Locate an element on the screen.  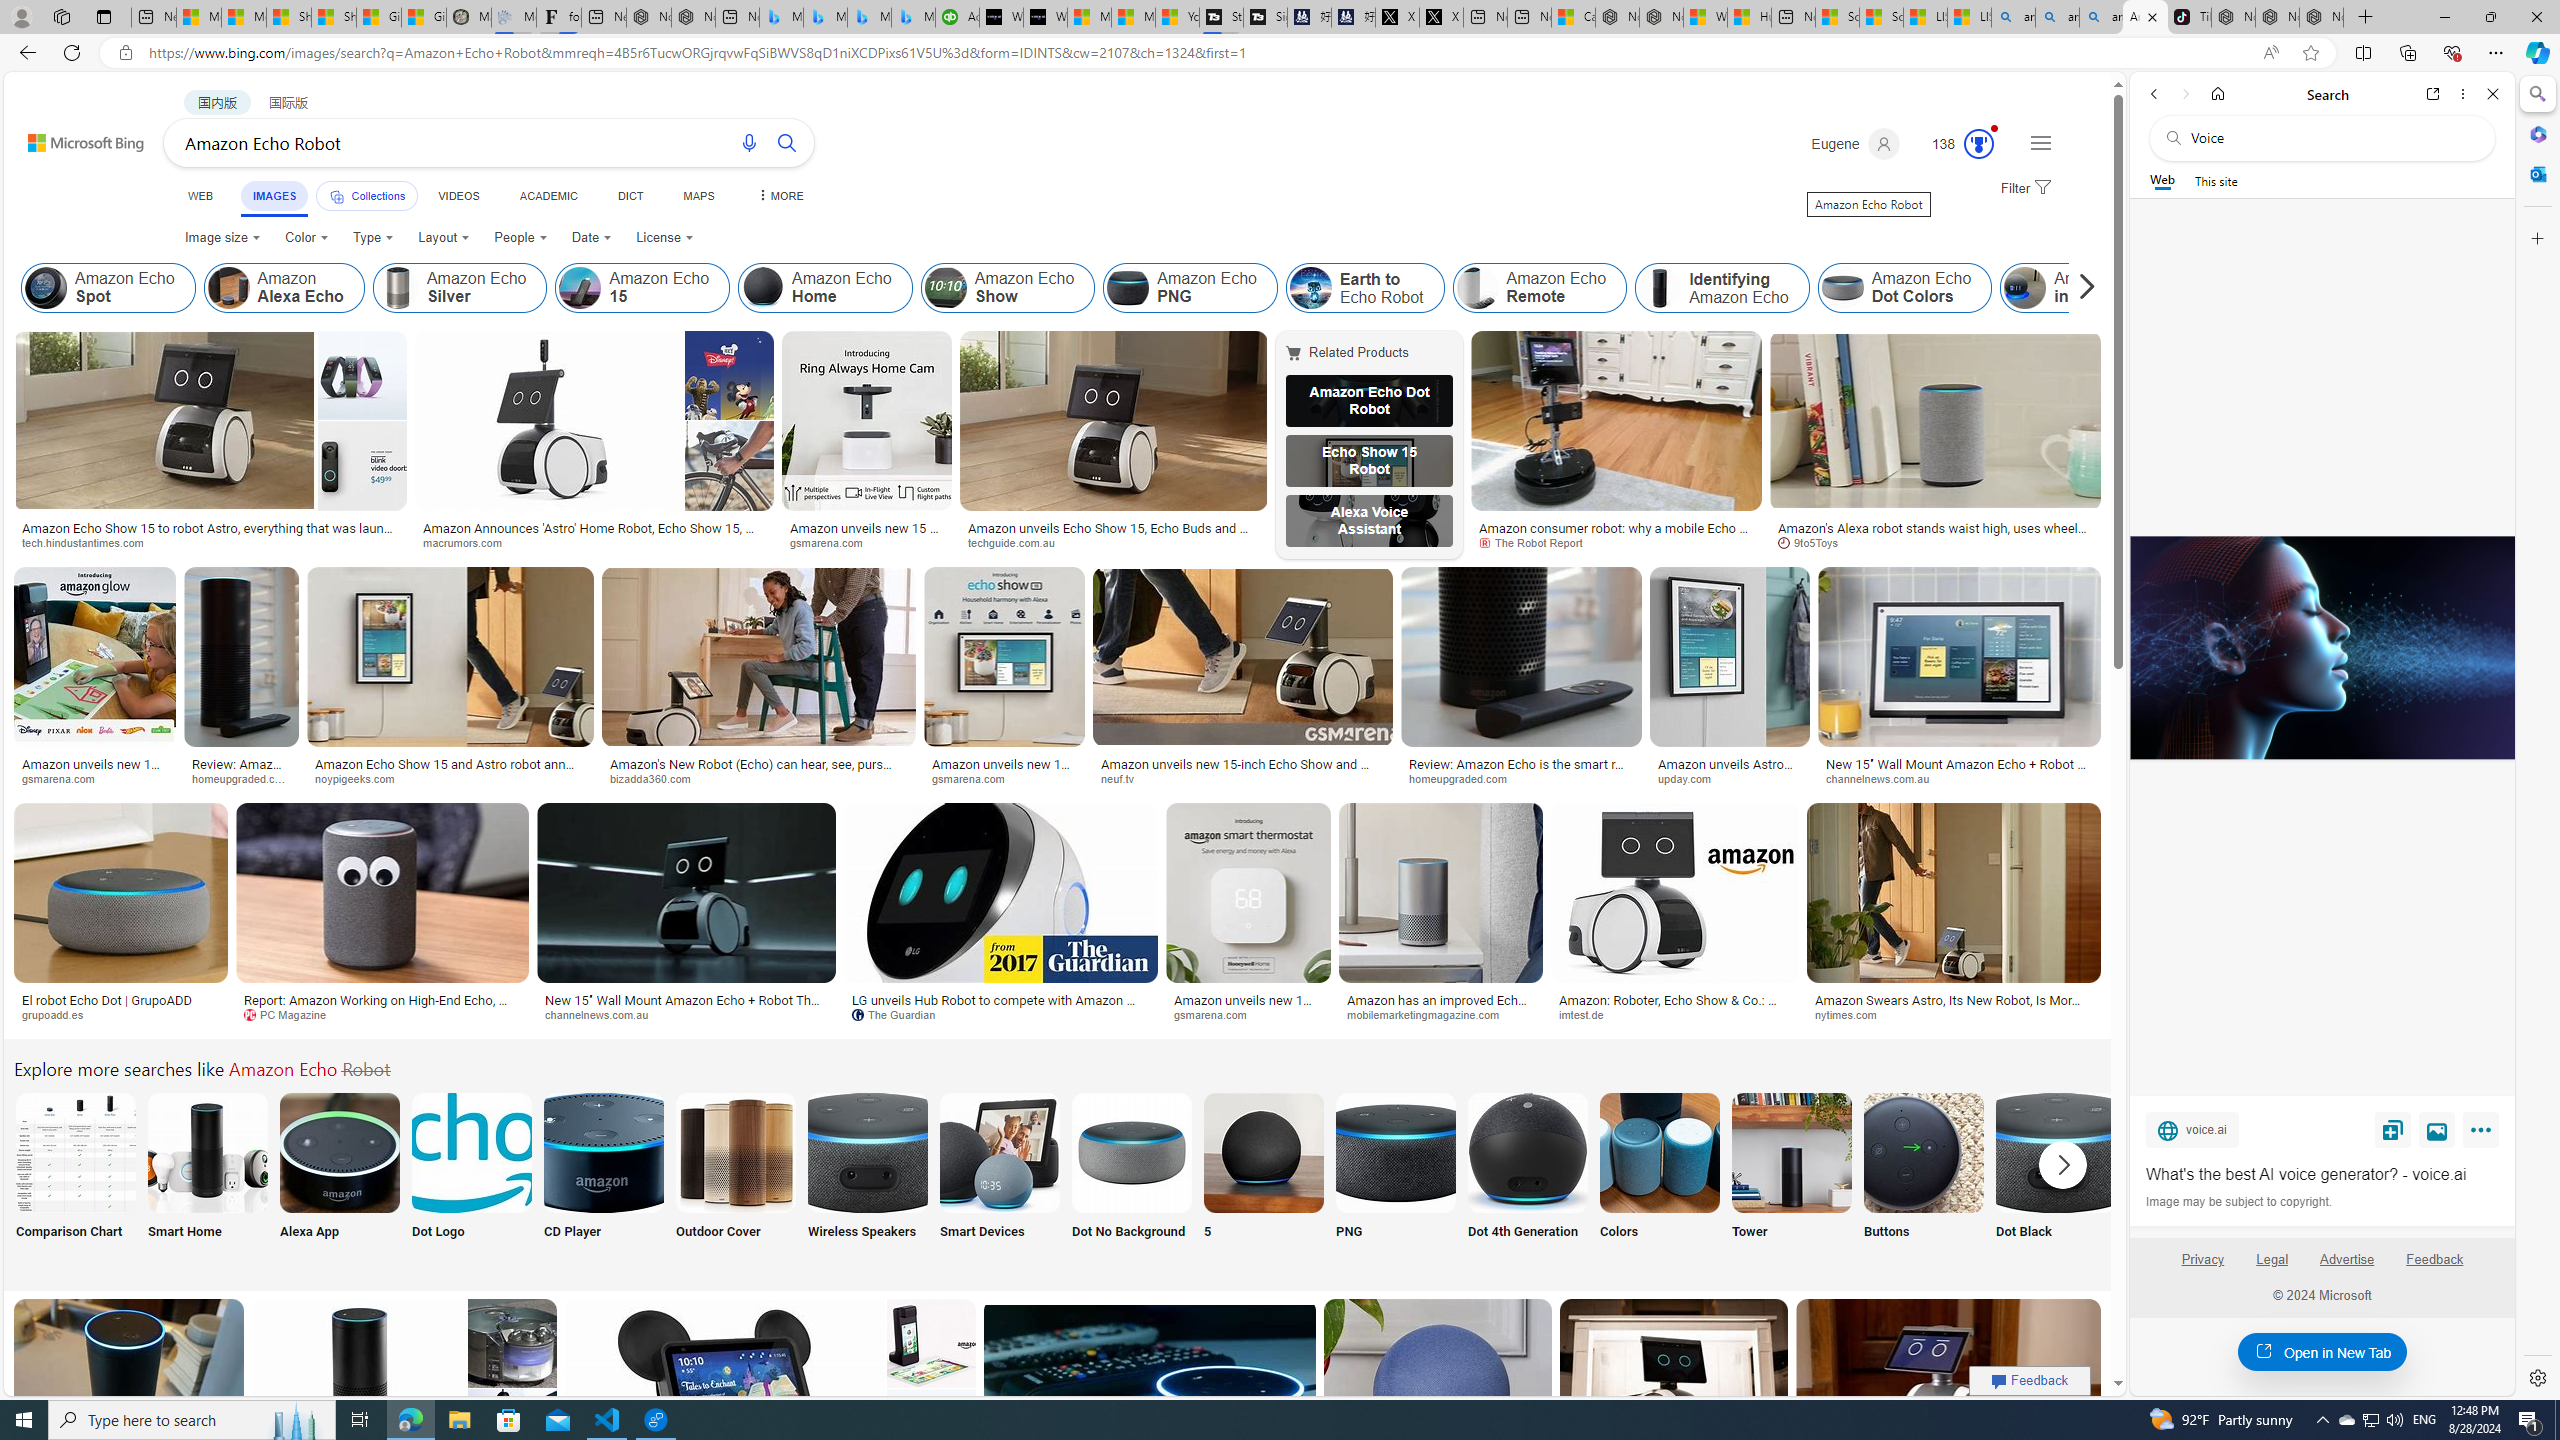
The Guardian is located at coordinates (1000, 1014).